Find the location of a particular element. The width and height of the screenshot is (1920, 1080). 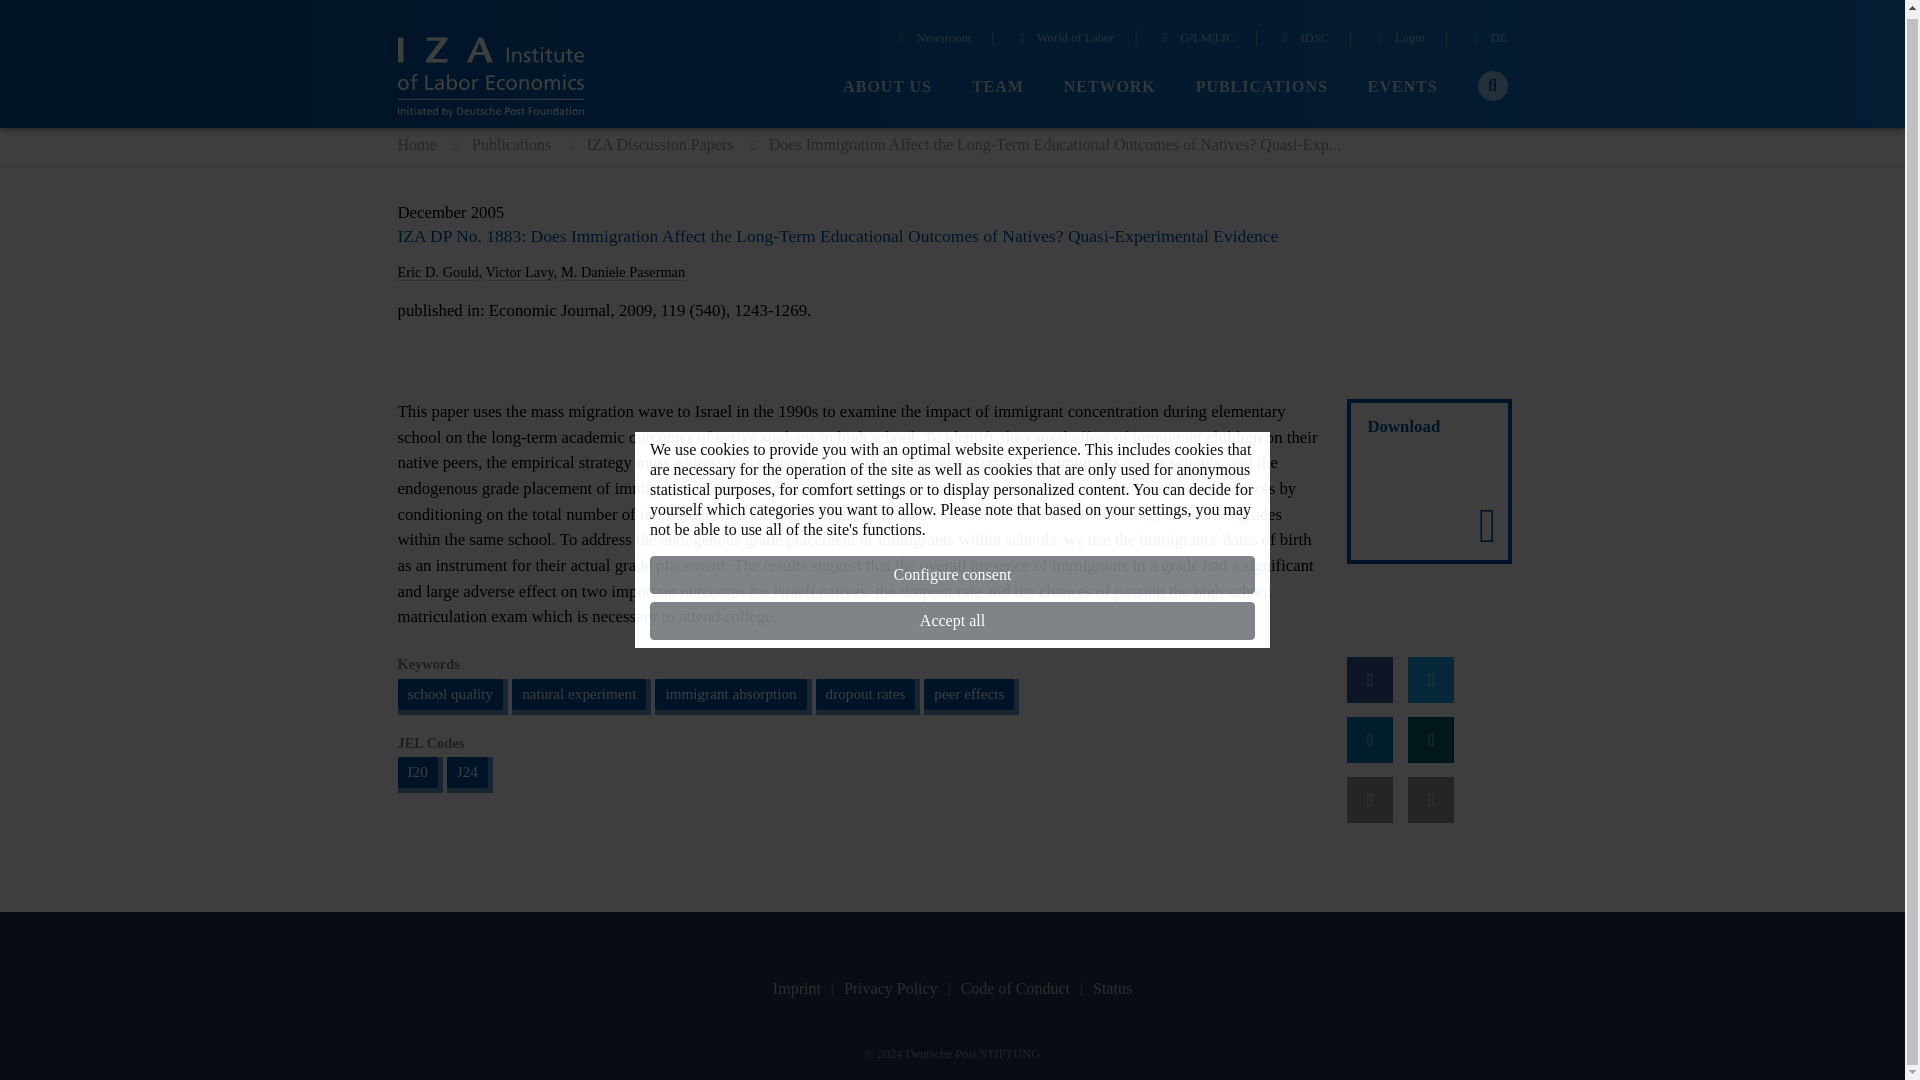

DE is located at coordinates (1488, 36).